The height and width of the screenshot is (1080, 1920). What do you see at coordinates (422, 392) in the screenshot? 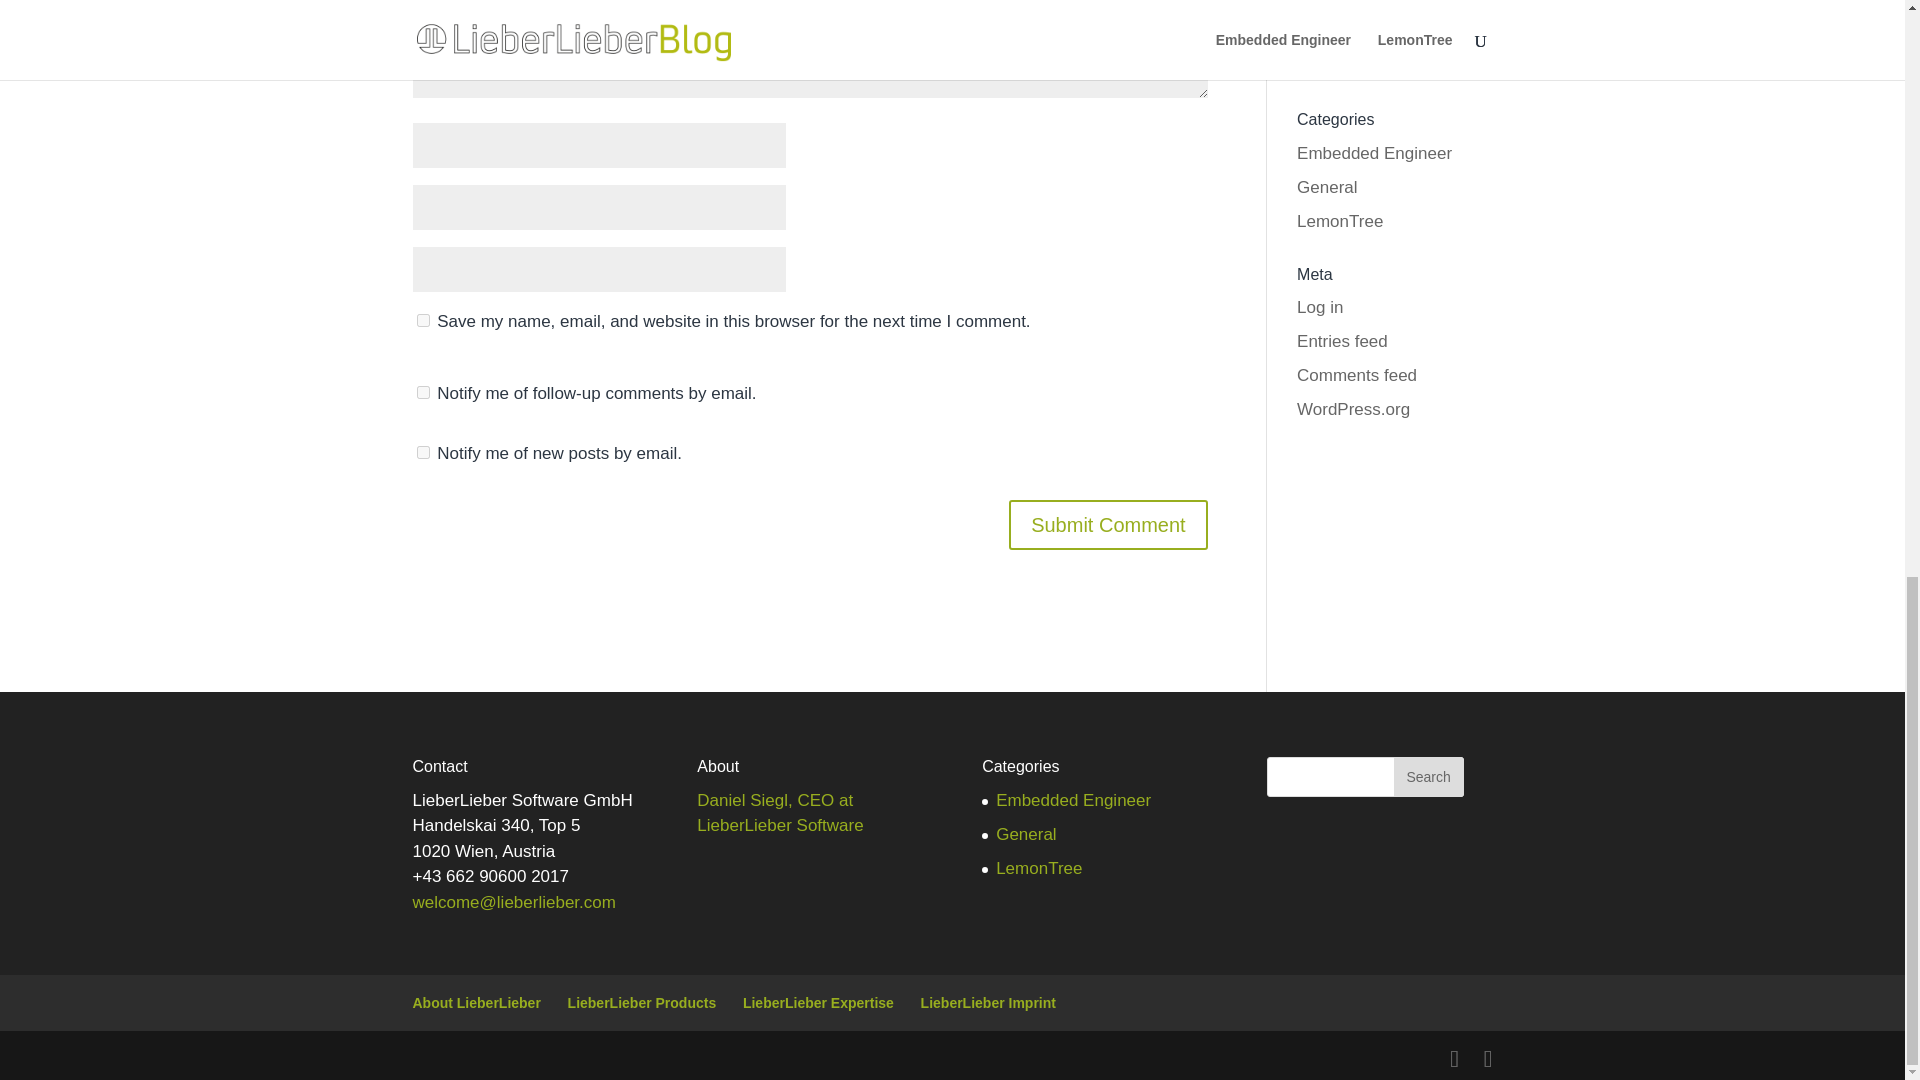
I see `subscribe` at bounding box center [422, 392].